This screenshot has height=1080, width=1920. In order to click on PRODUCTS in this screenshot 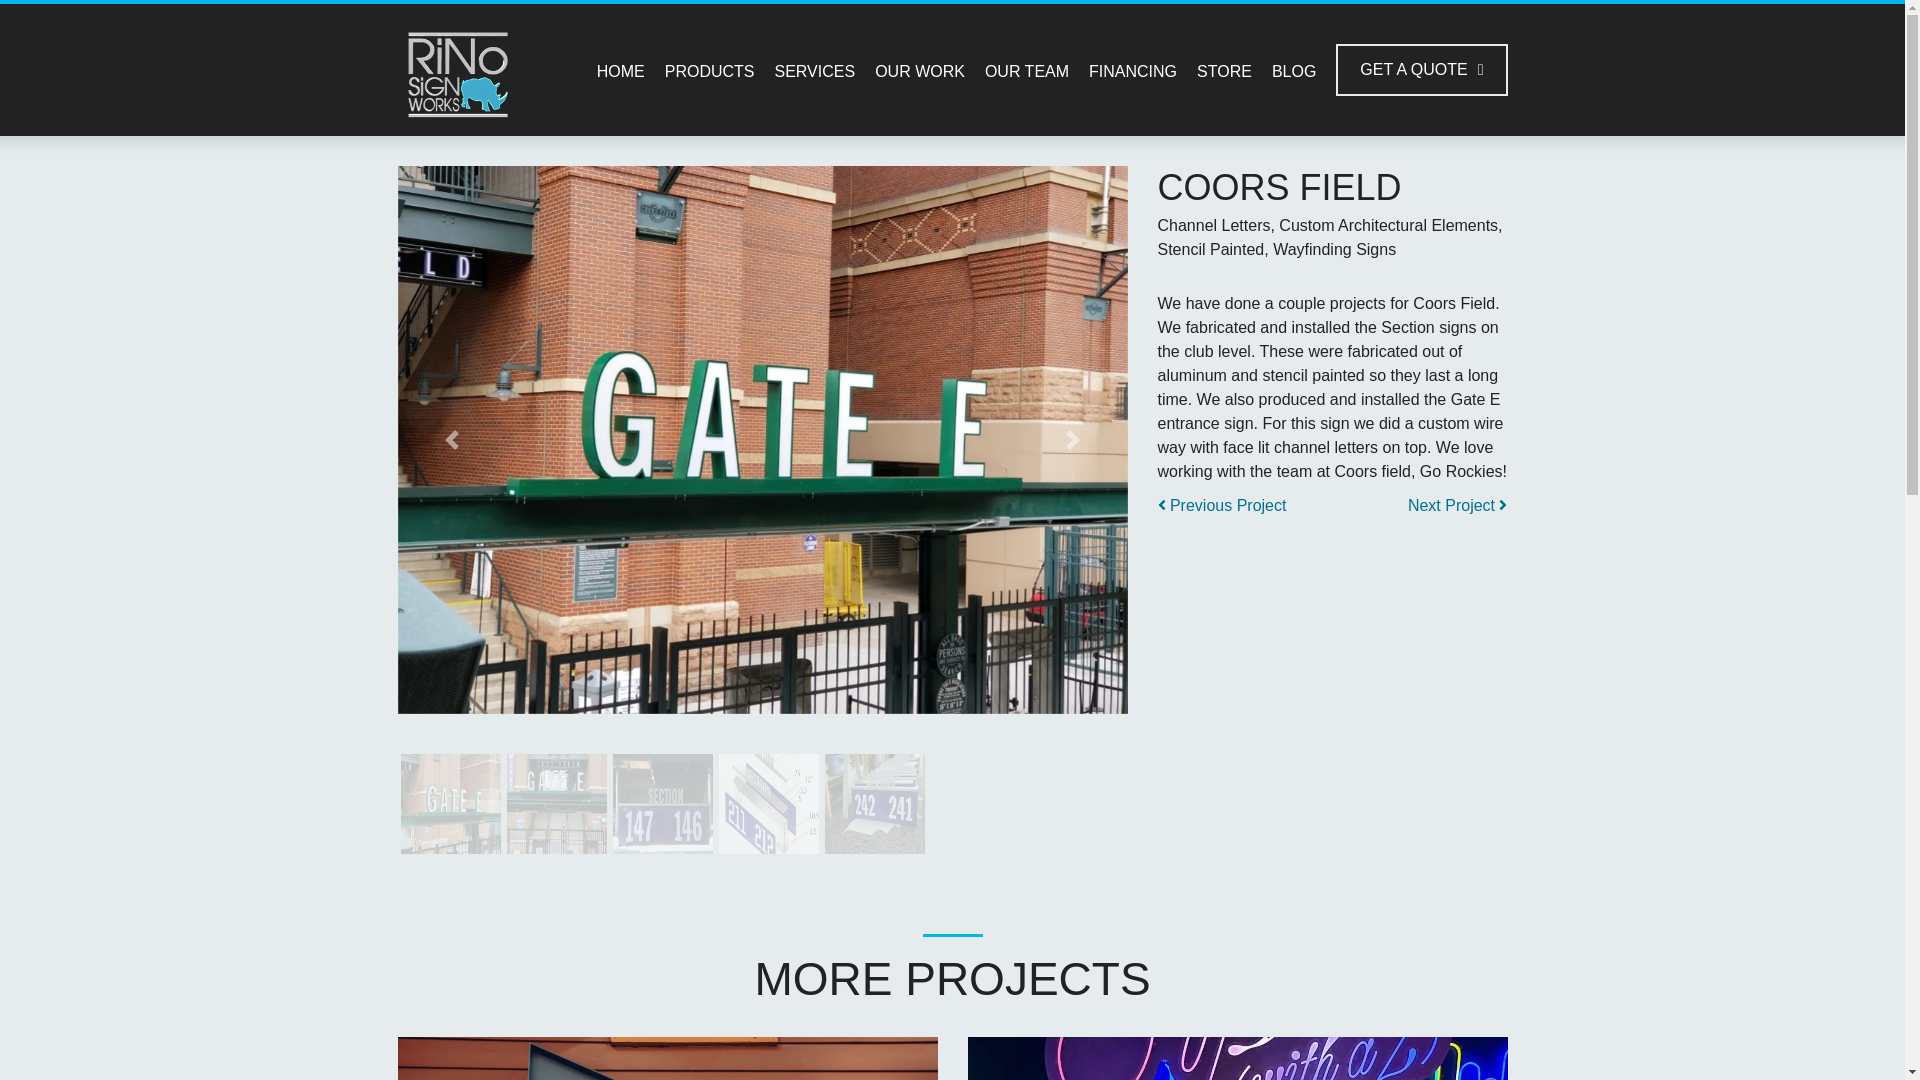, I will do `click(709, 70)`.